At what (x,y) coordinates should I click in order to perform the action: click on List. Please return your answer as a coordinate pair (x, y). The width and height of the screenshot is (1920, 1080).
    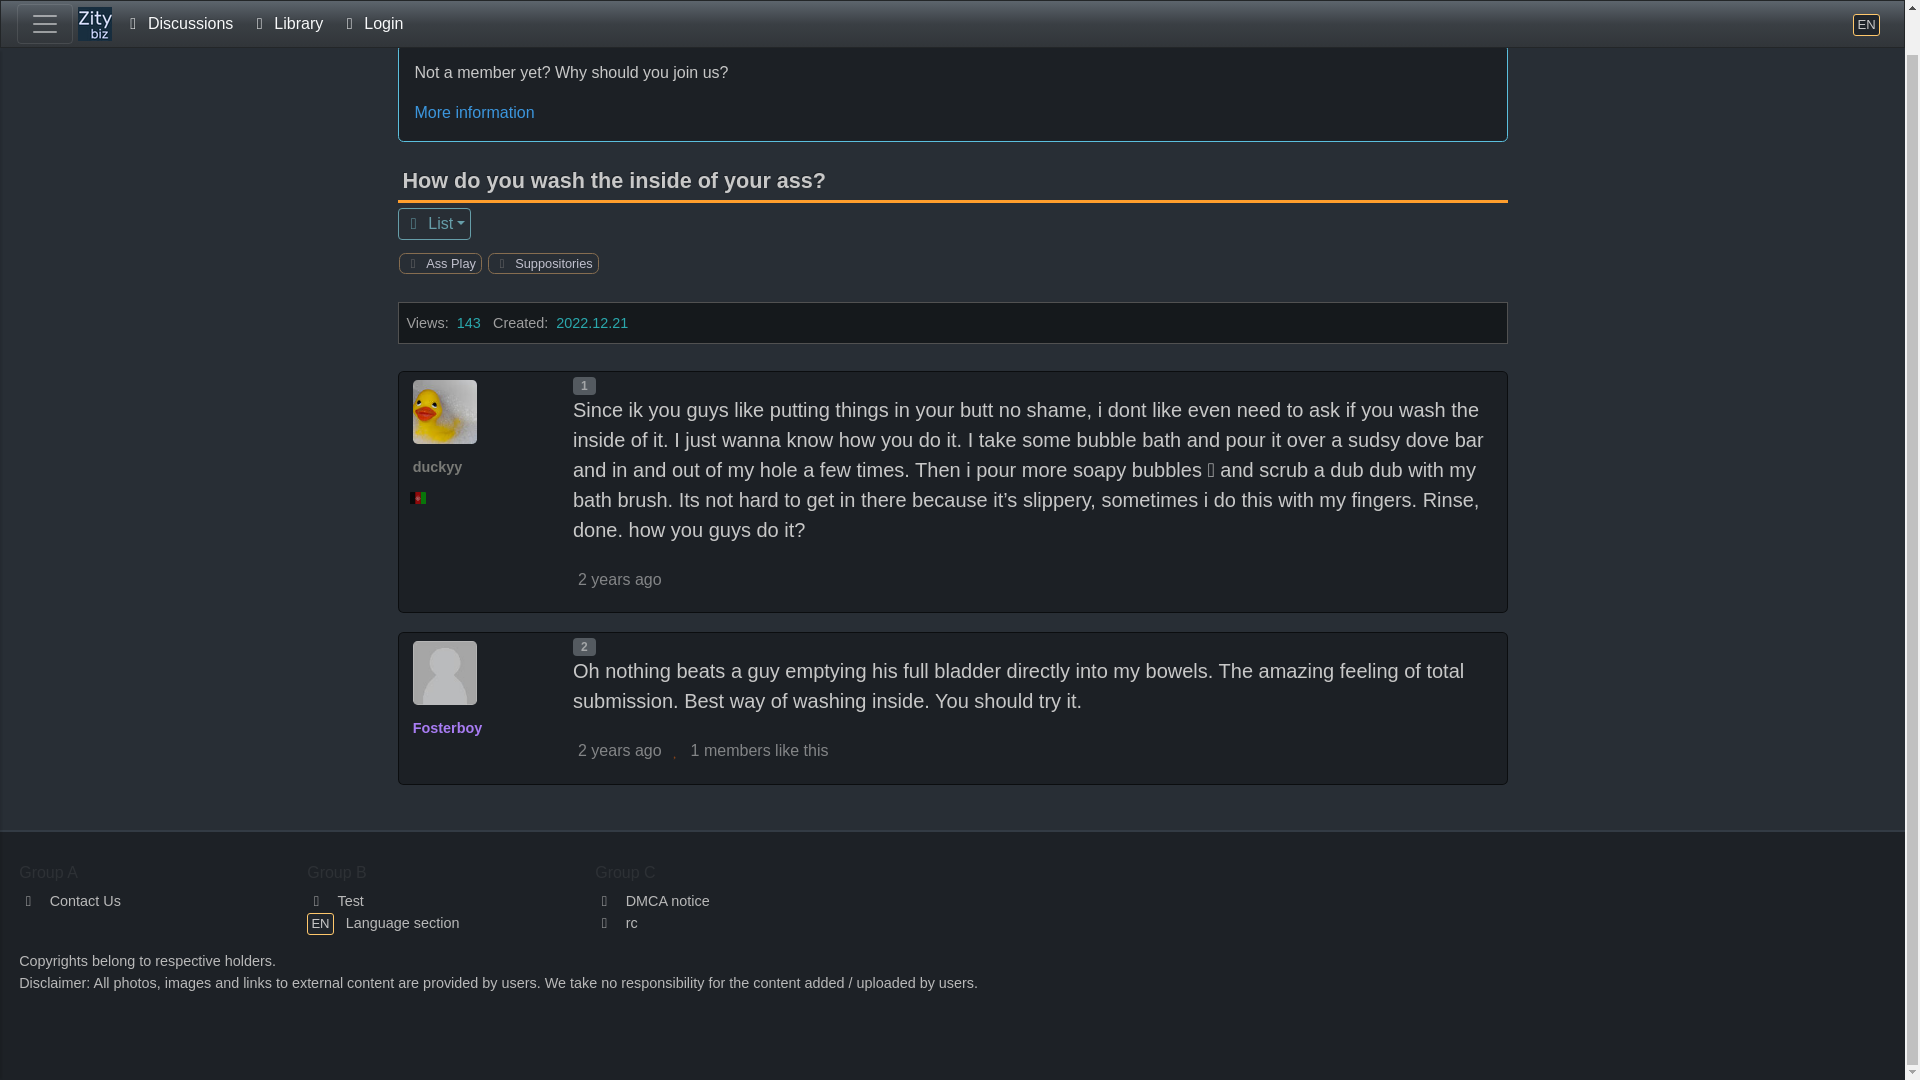
    Looking at the image, I should click on (434, 224).